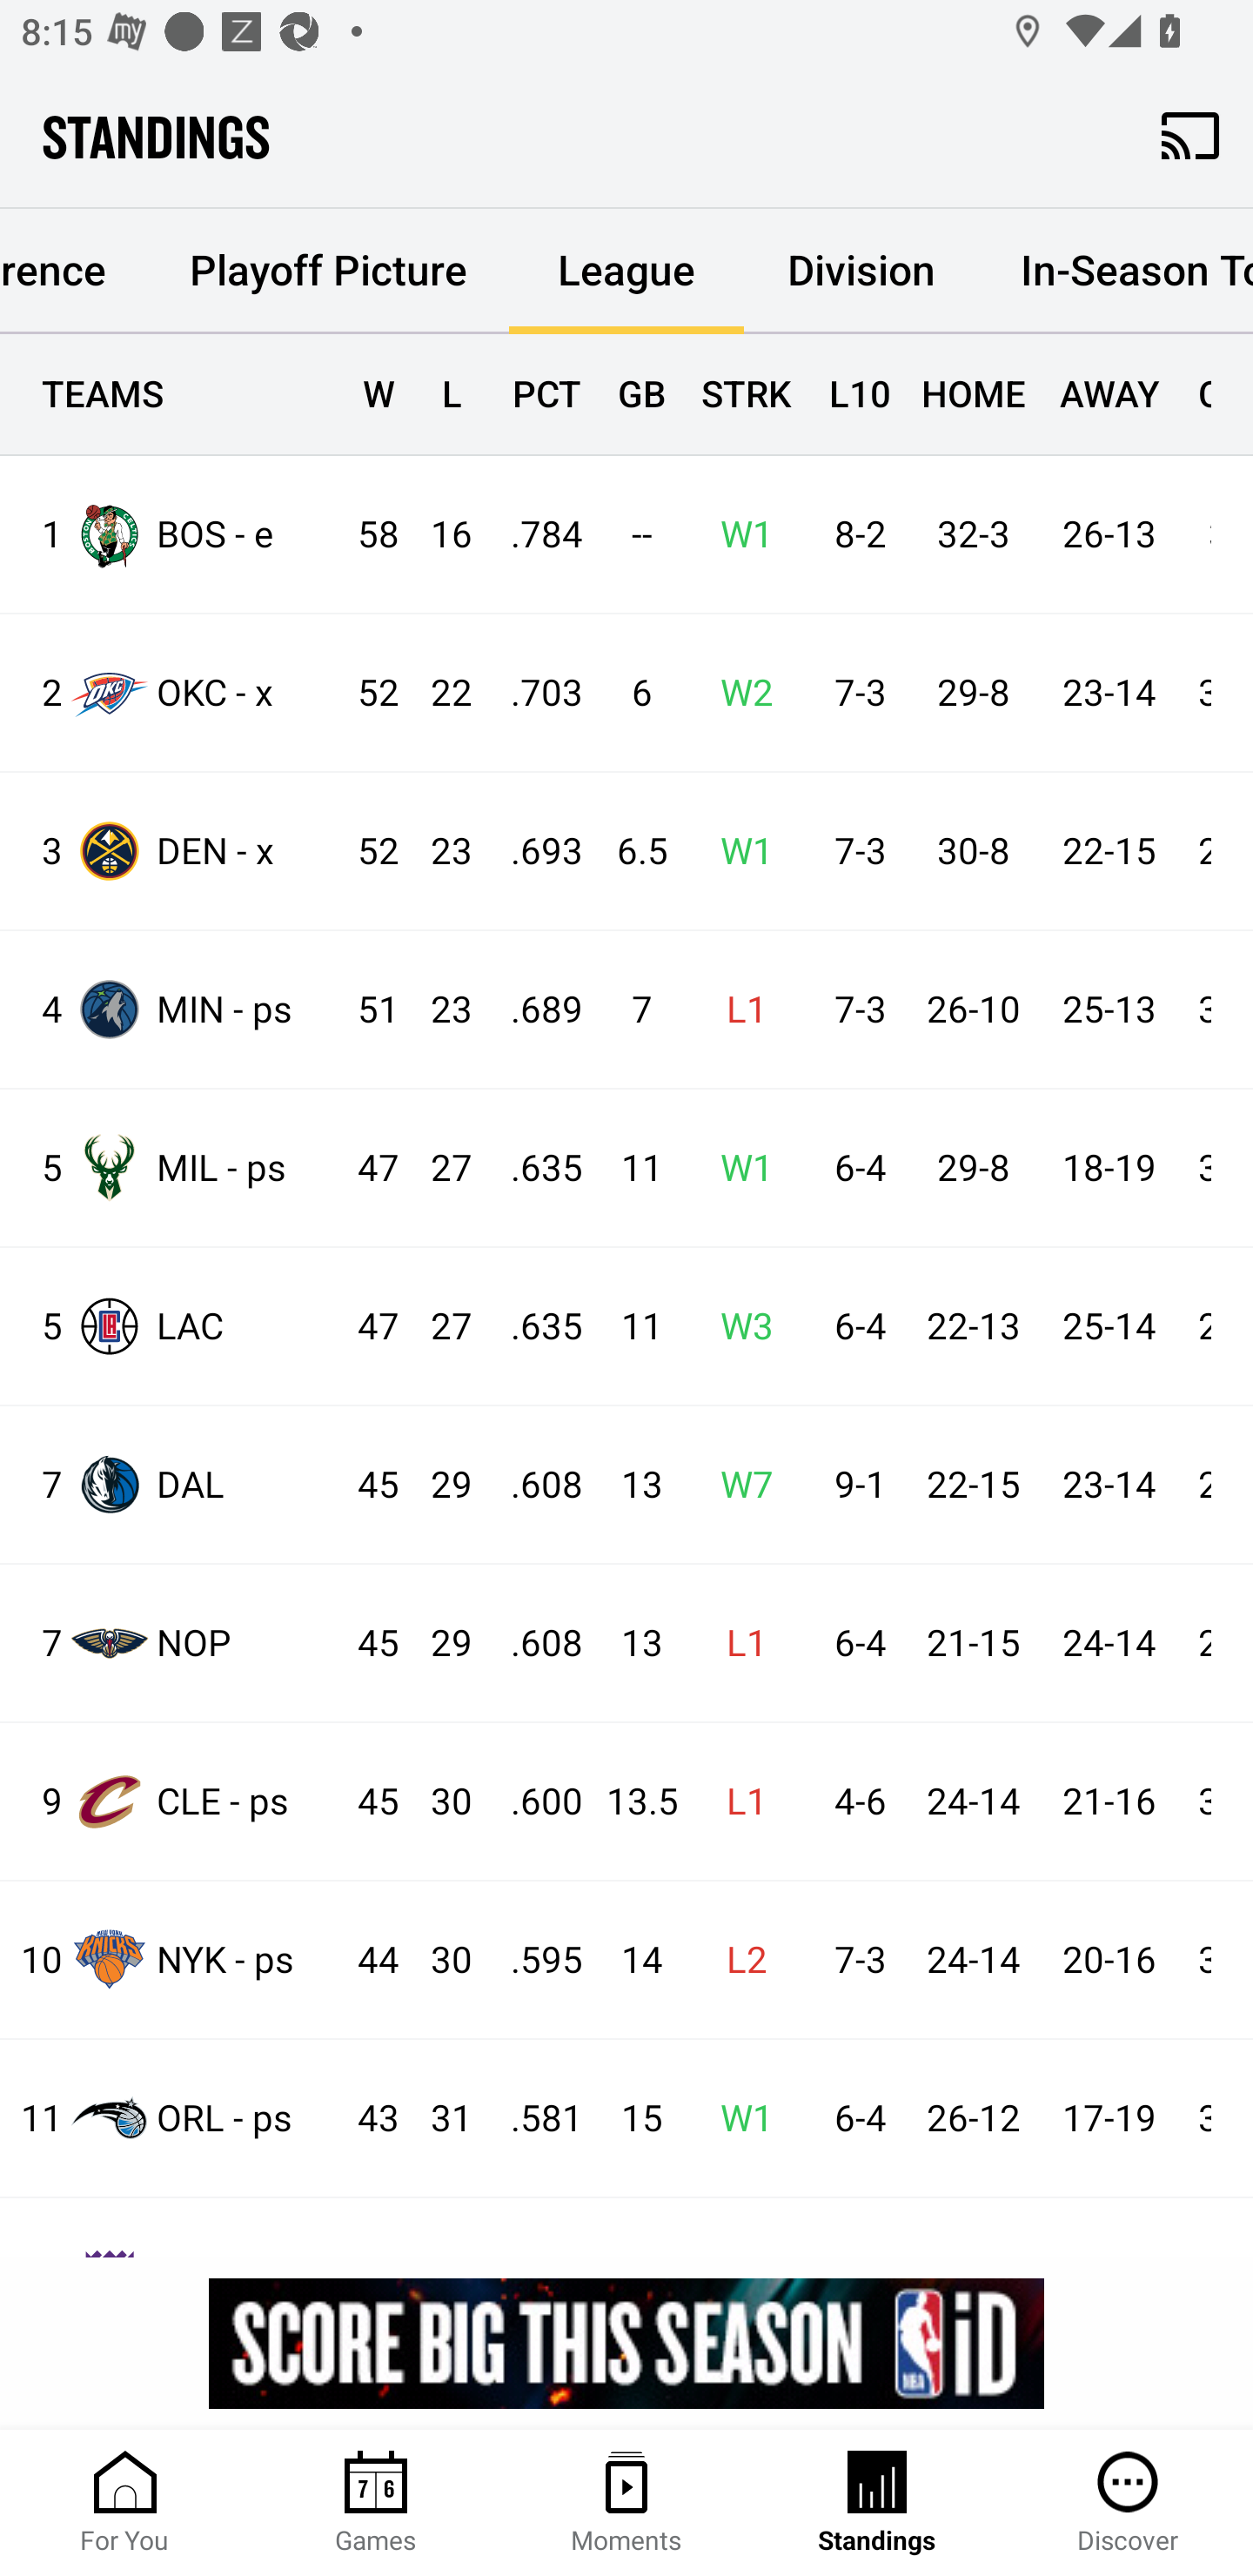  What do you see at coordinates (973, 1643) in the screenshot?
I see `21-15` at bounding box center [973, 1643].